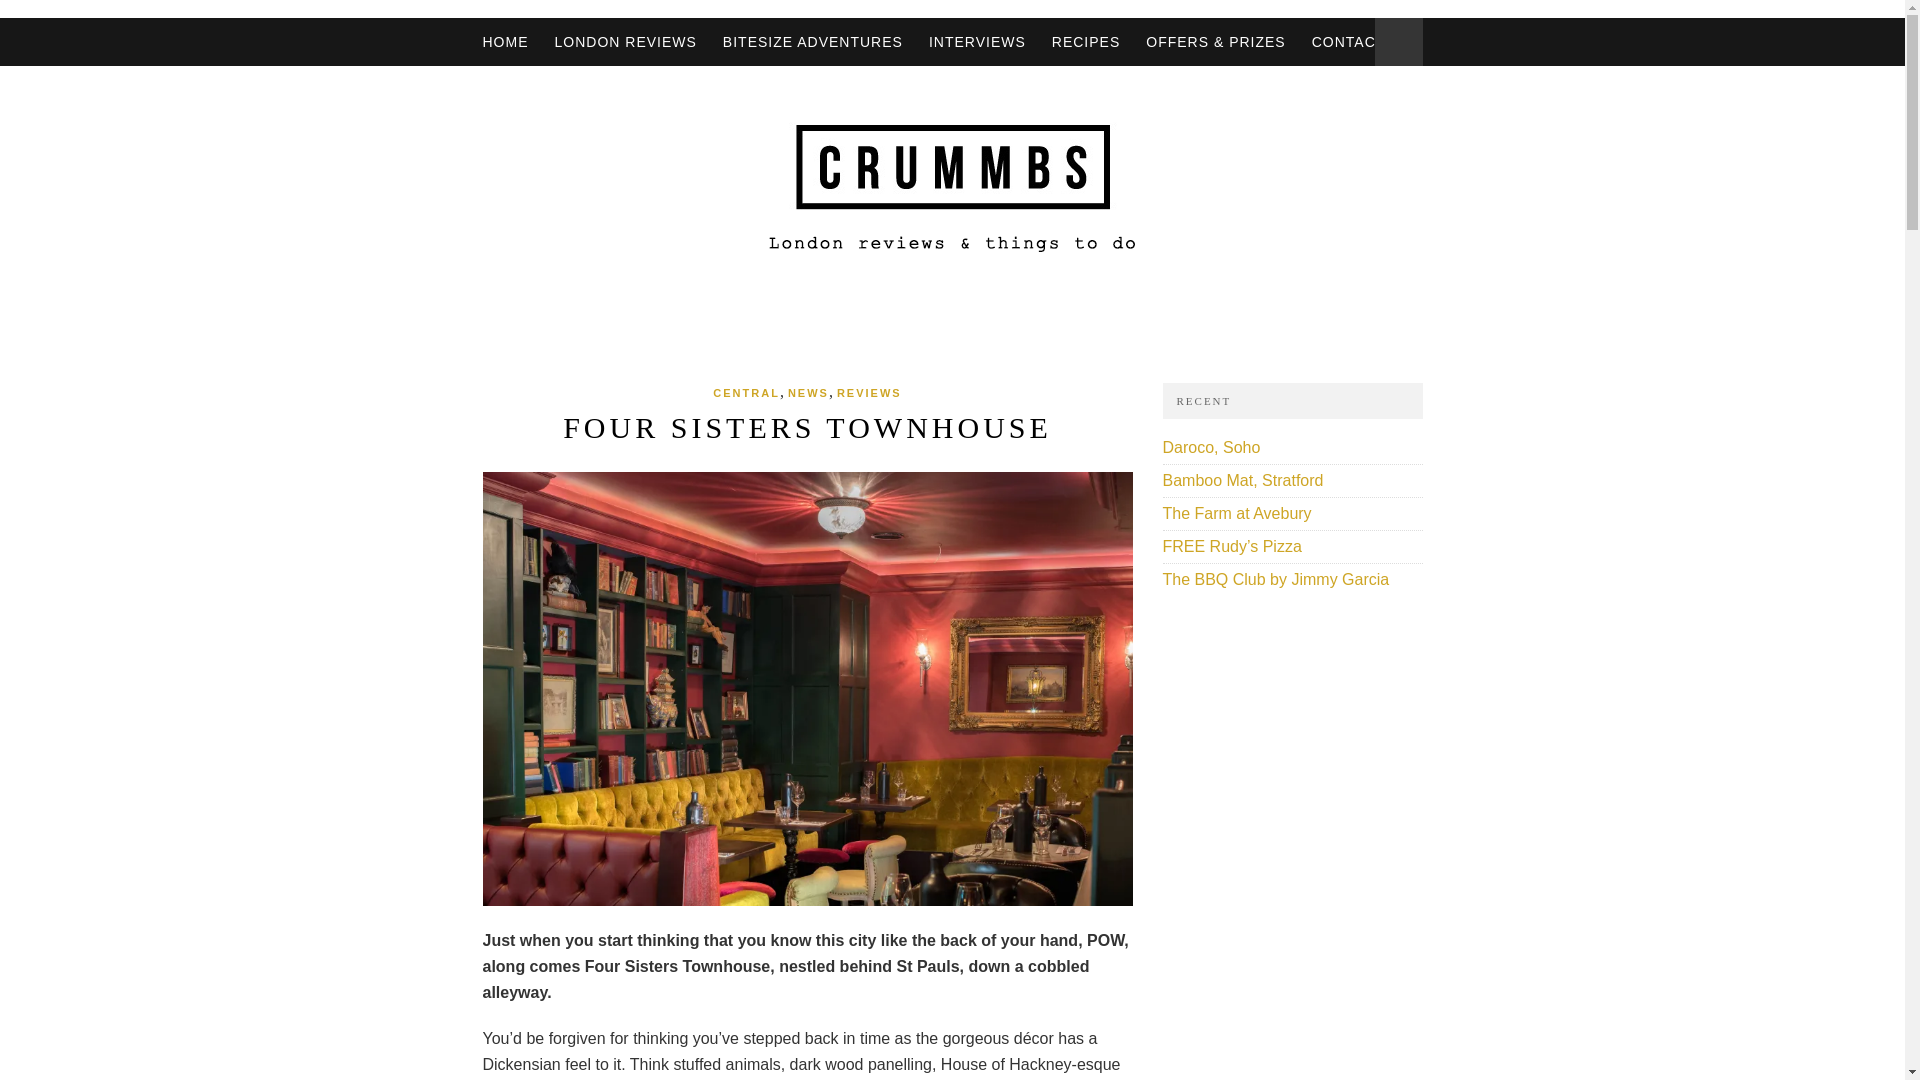 The width and height of the screenshot is (1920, 1080). Describe the element at coordinates (504, 42) in the screenshot. I see `HOME` at that location.